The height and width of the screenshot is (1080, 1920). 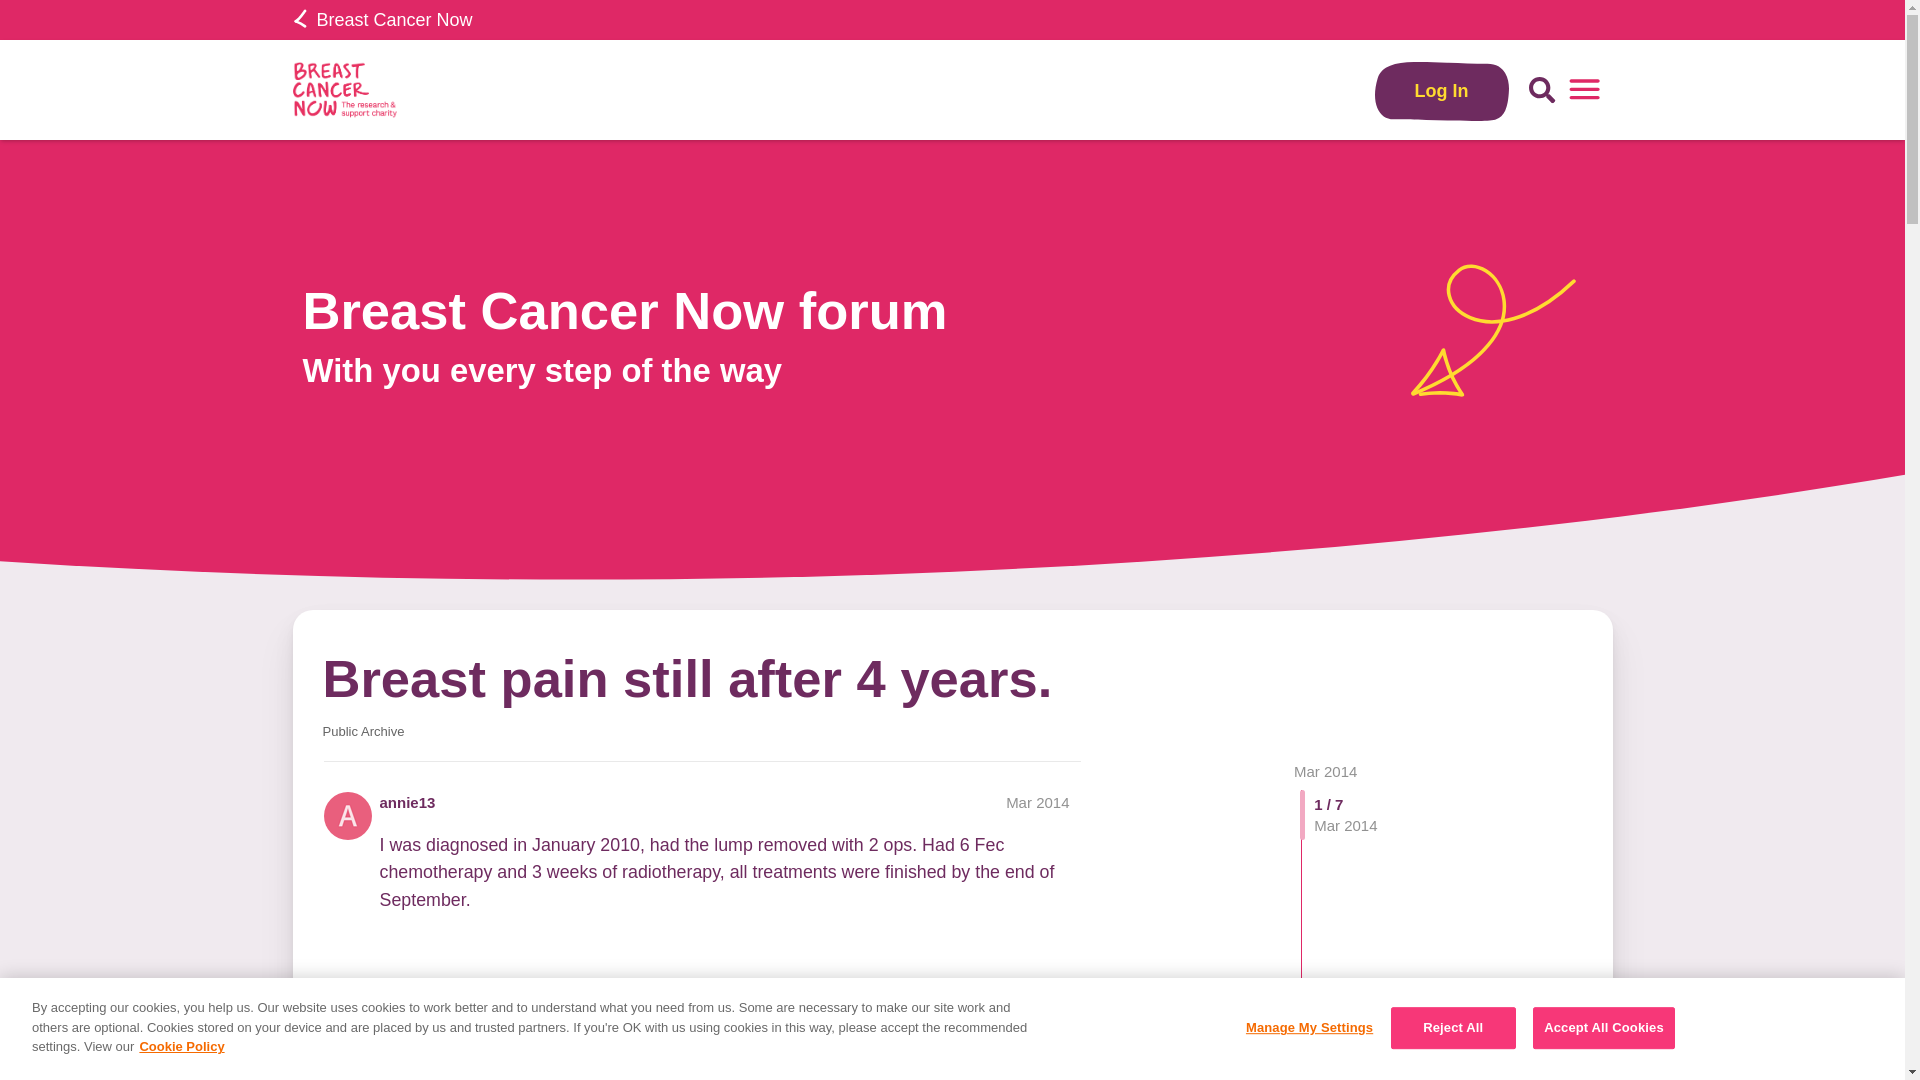 I want to click on Log In, so click(x=1442, y=90).